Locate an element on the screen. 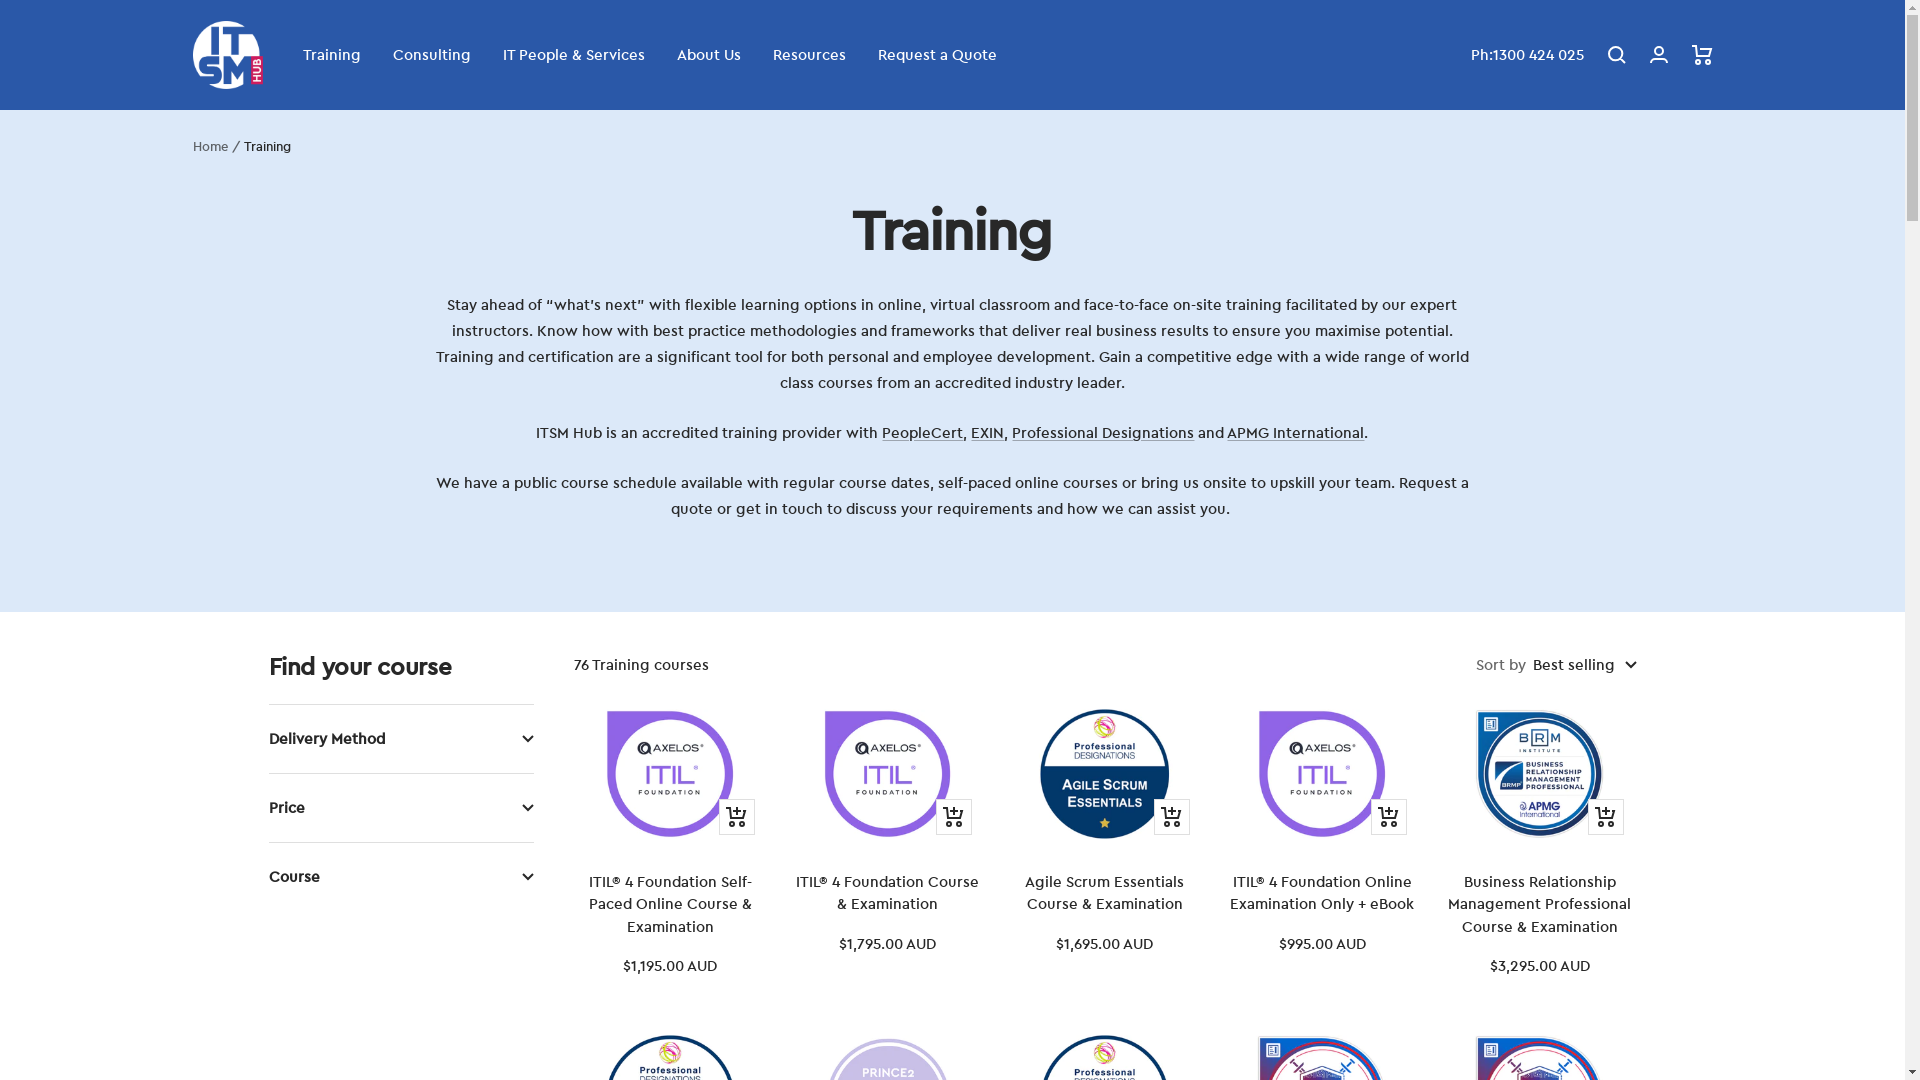 This screenshot has height=1080, width=1920. Training is located at coordinates (331, 55).